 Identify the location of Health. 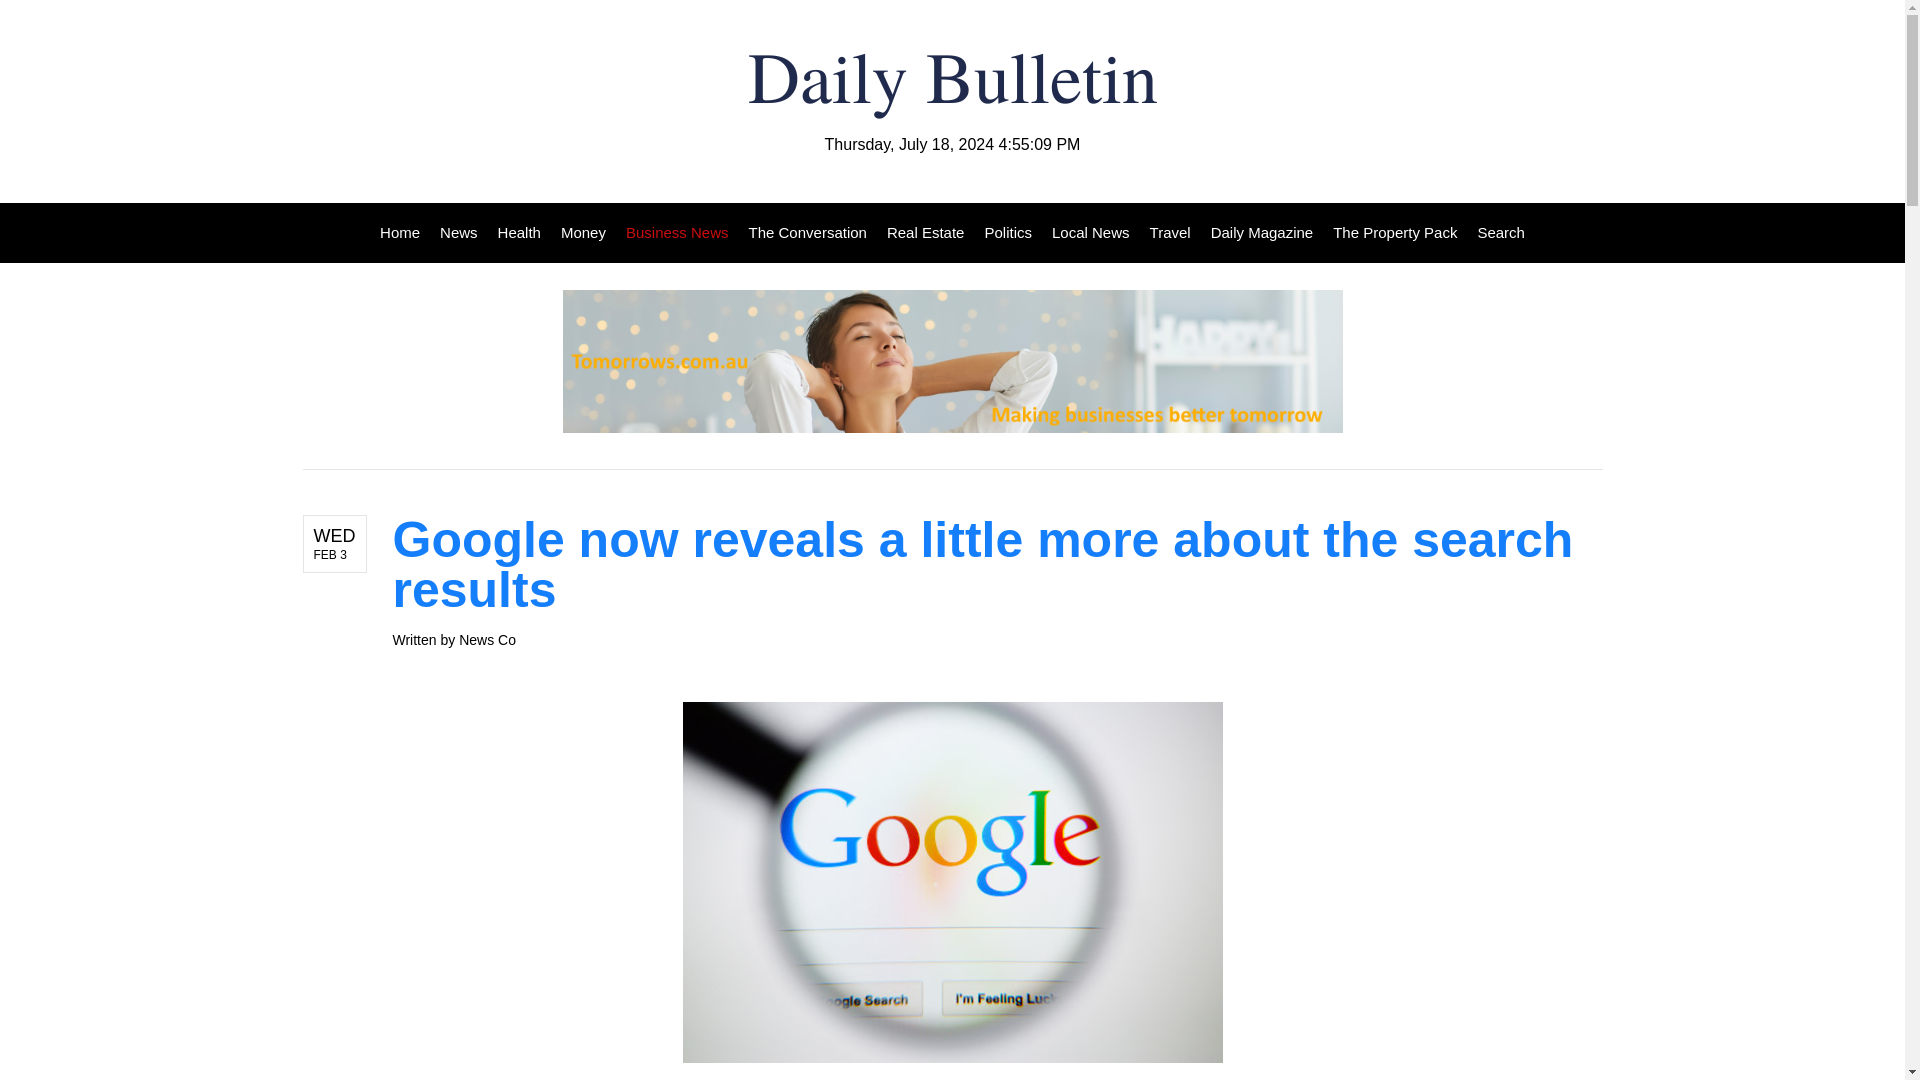
(519, 233).